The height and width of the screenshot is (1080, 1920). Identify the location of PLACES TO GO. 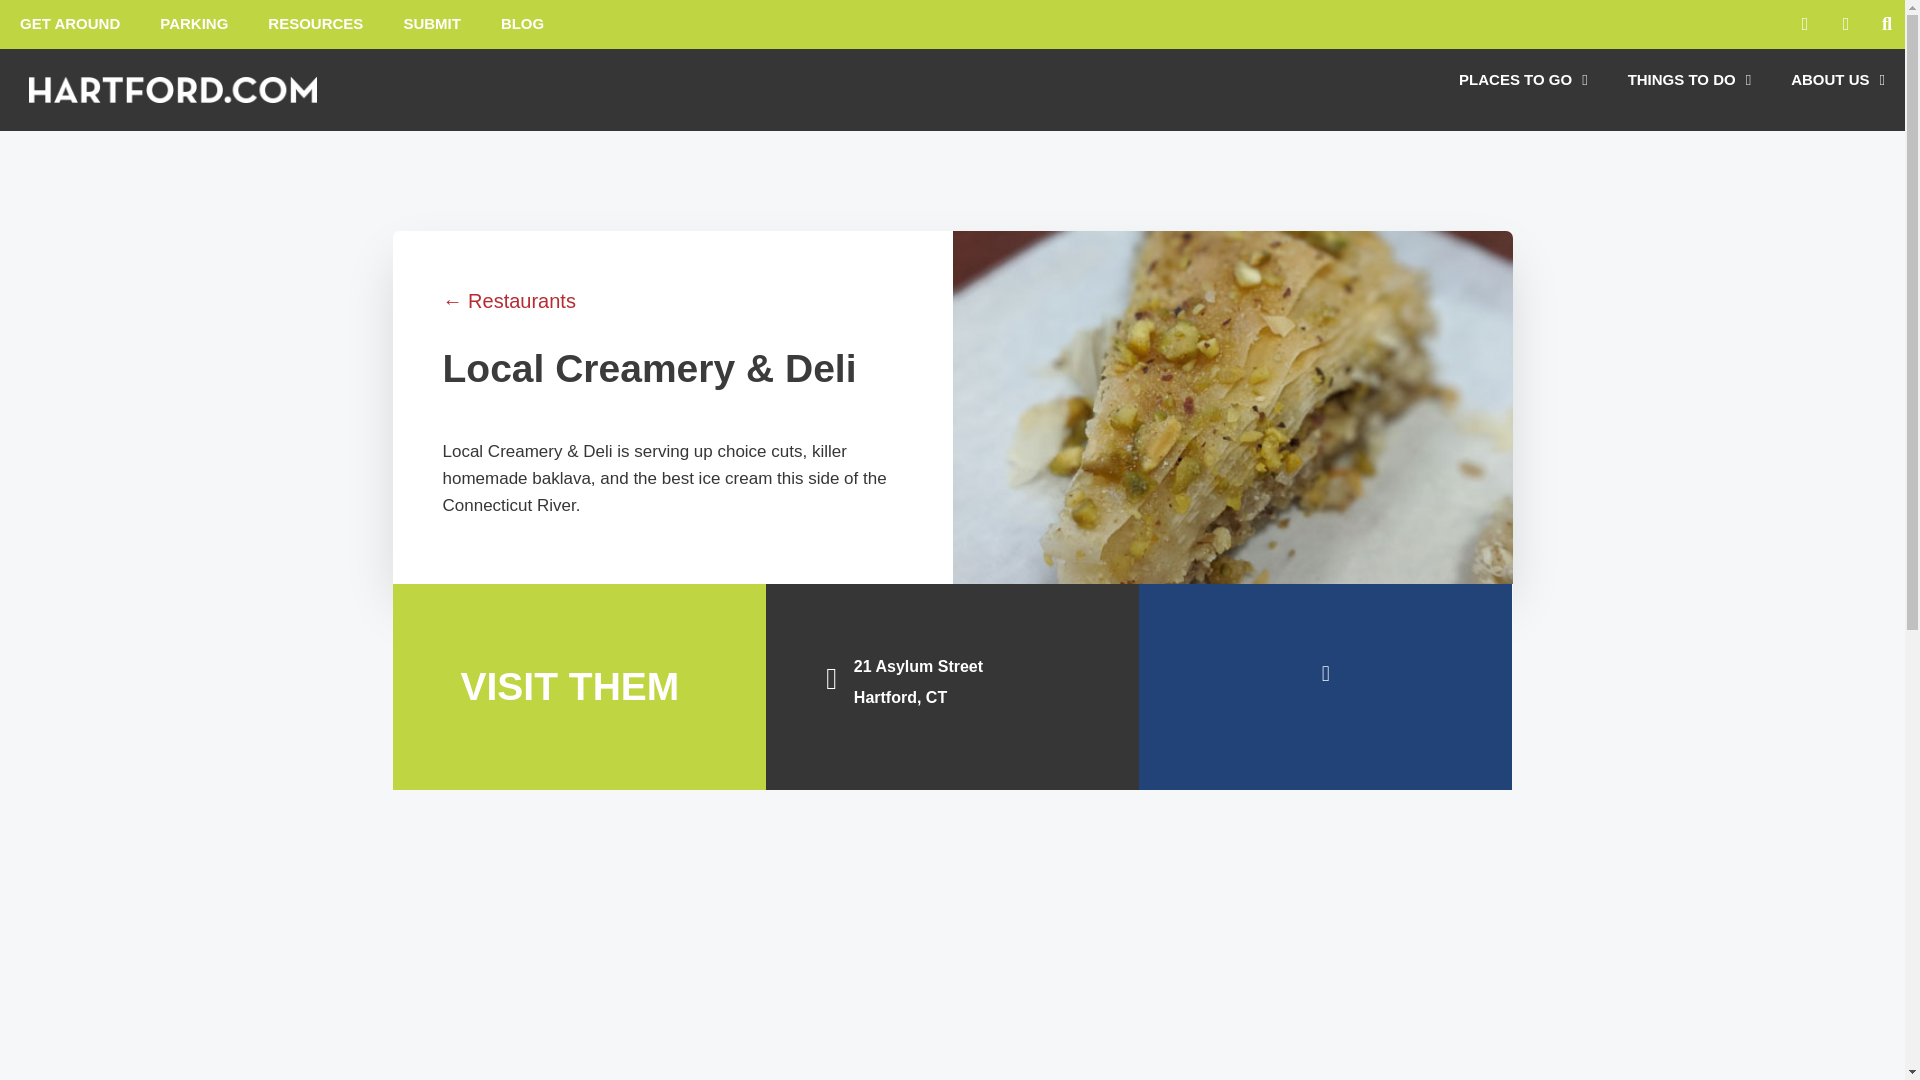
(1523, 80).